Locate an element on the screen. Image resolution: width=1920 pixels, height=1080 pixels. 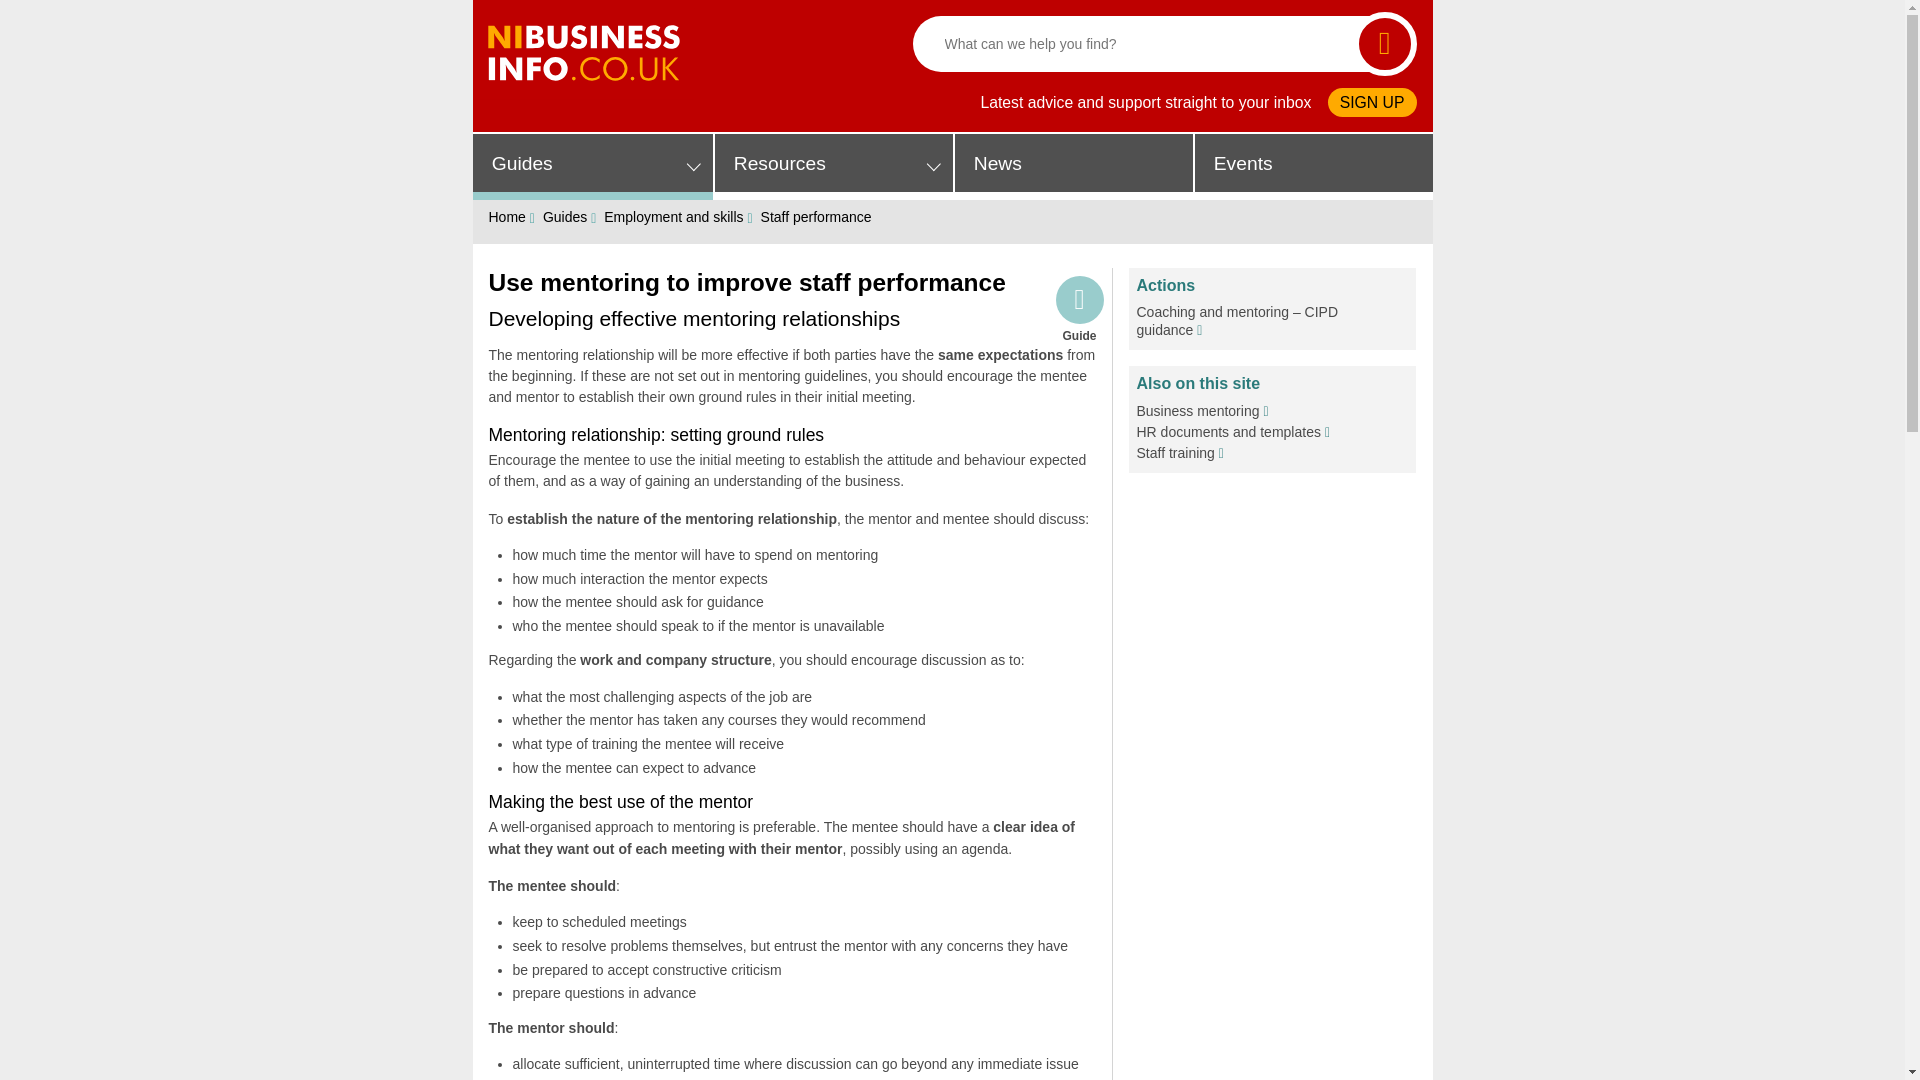
News is located at coordinates (1073, 166).